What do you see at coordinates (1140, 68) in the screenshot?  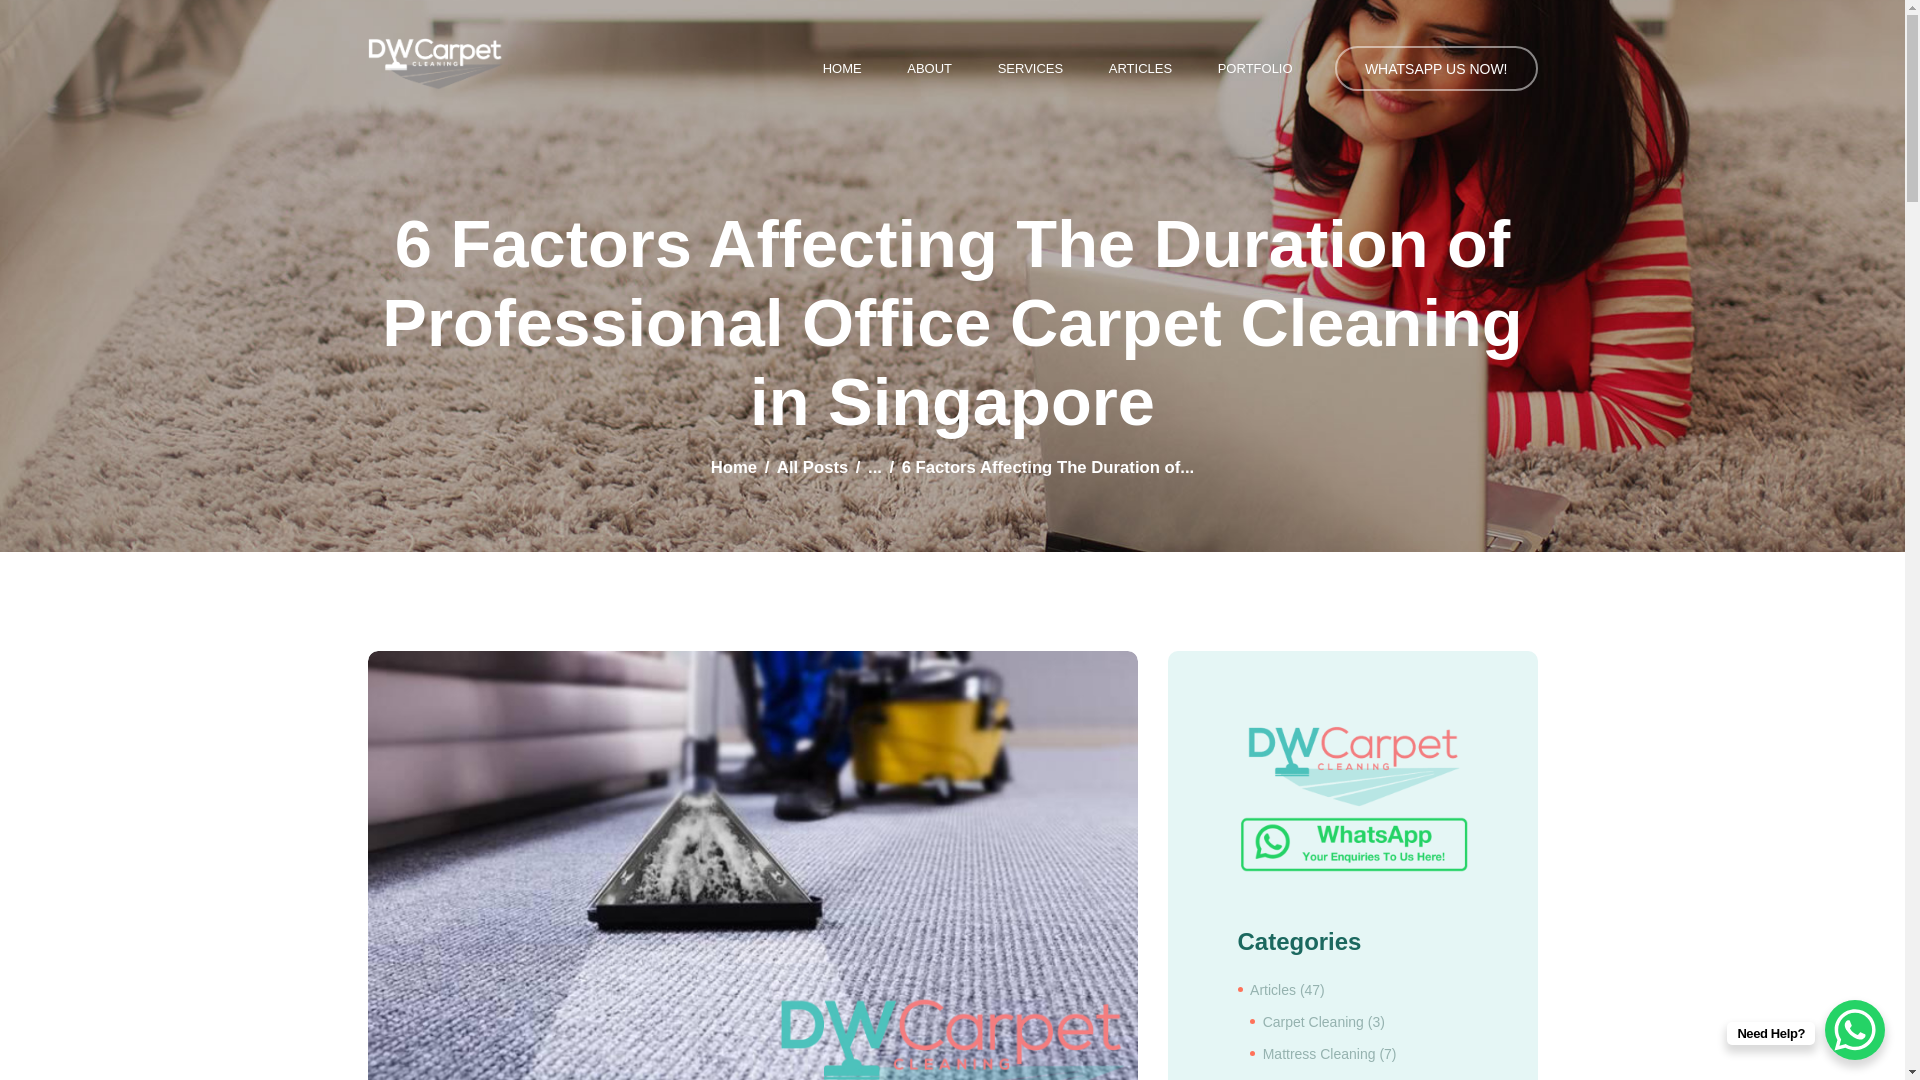 I see `ARTICLES` at bounding box center [1140, 68].